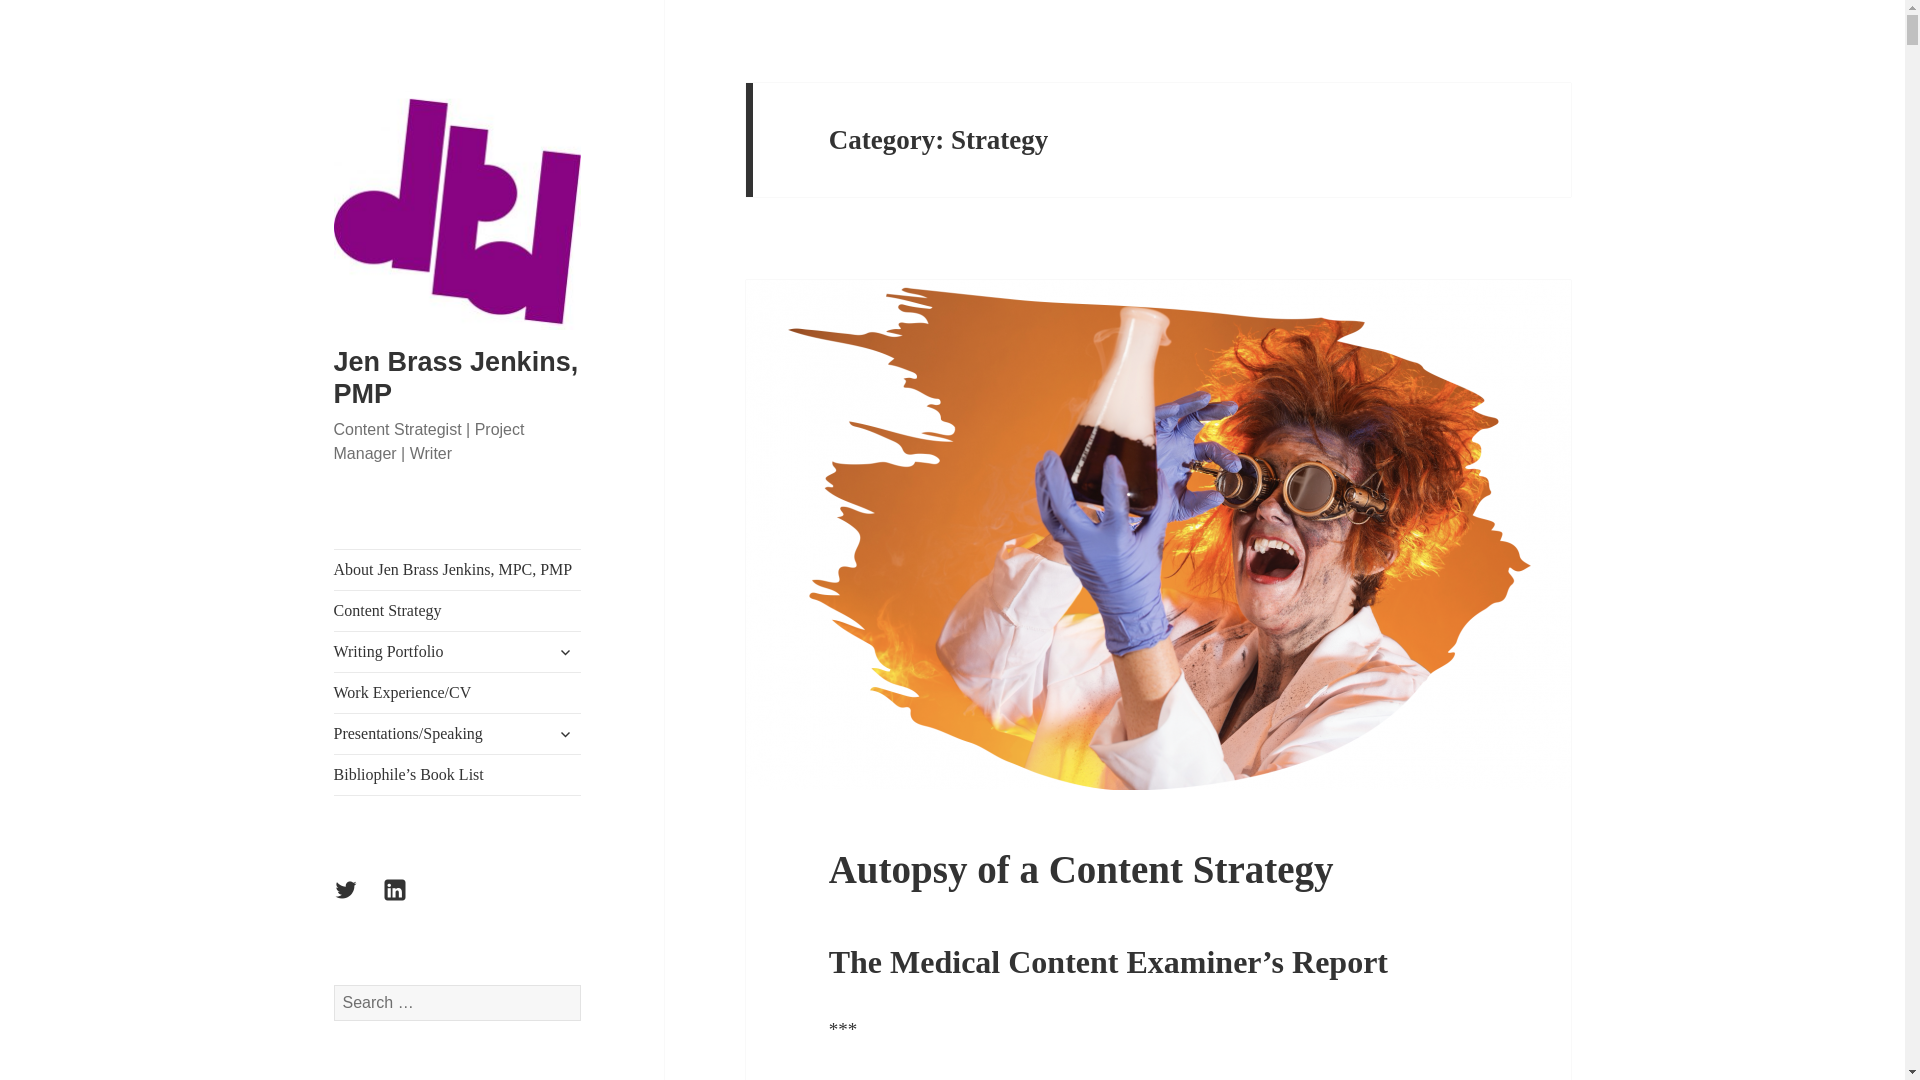  What do you see at coordinates (565, 734) in the screenshot?
I see `expand child menu` at bounding box center [565, 734].